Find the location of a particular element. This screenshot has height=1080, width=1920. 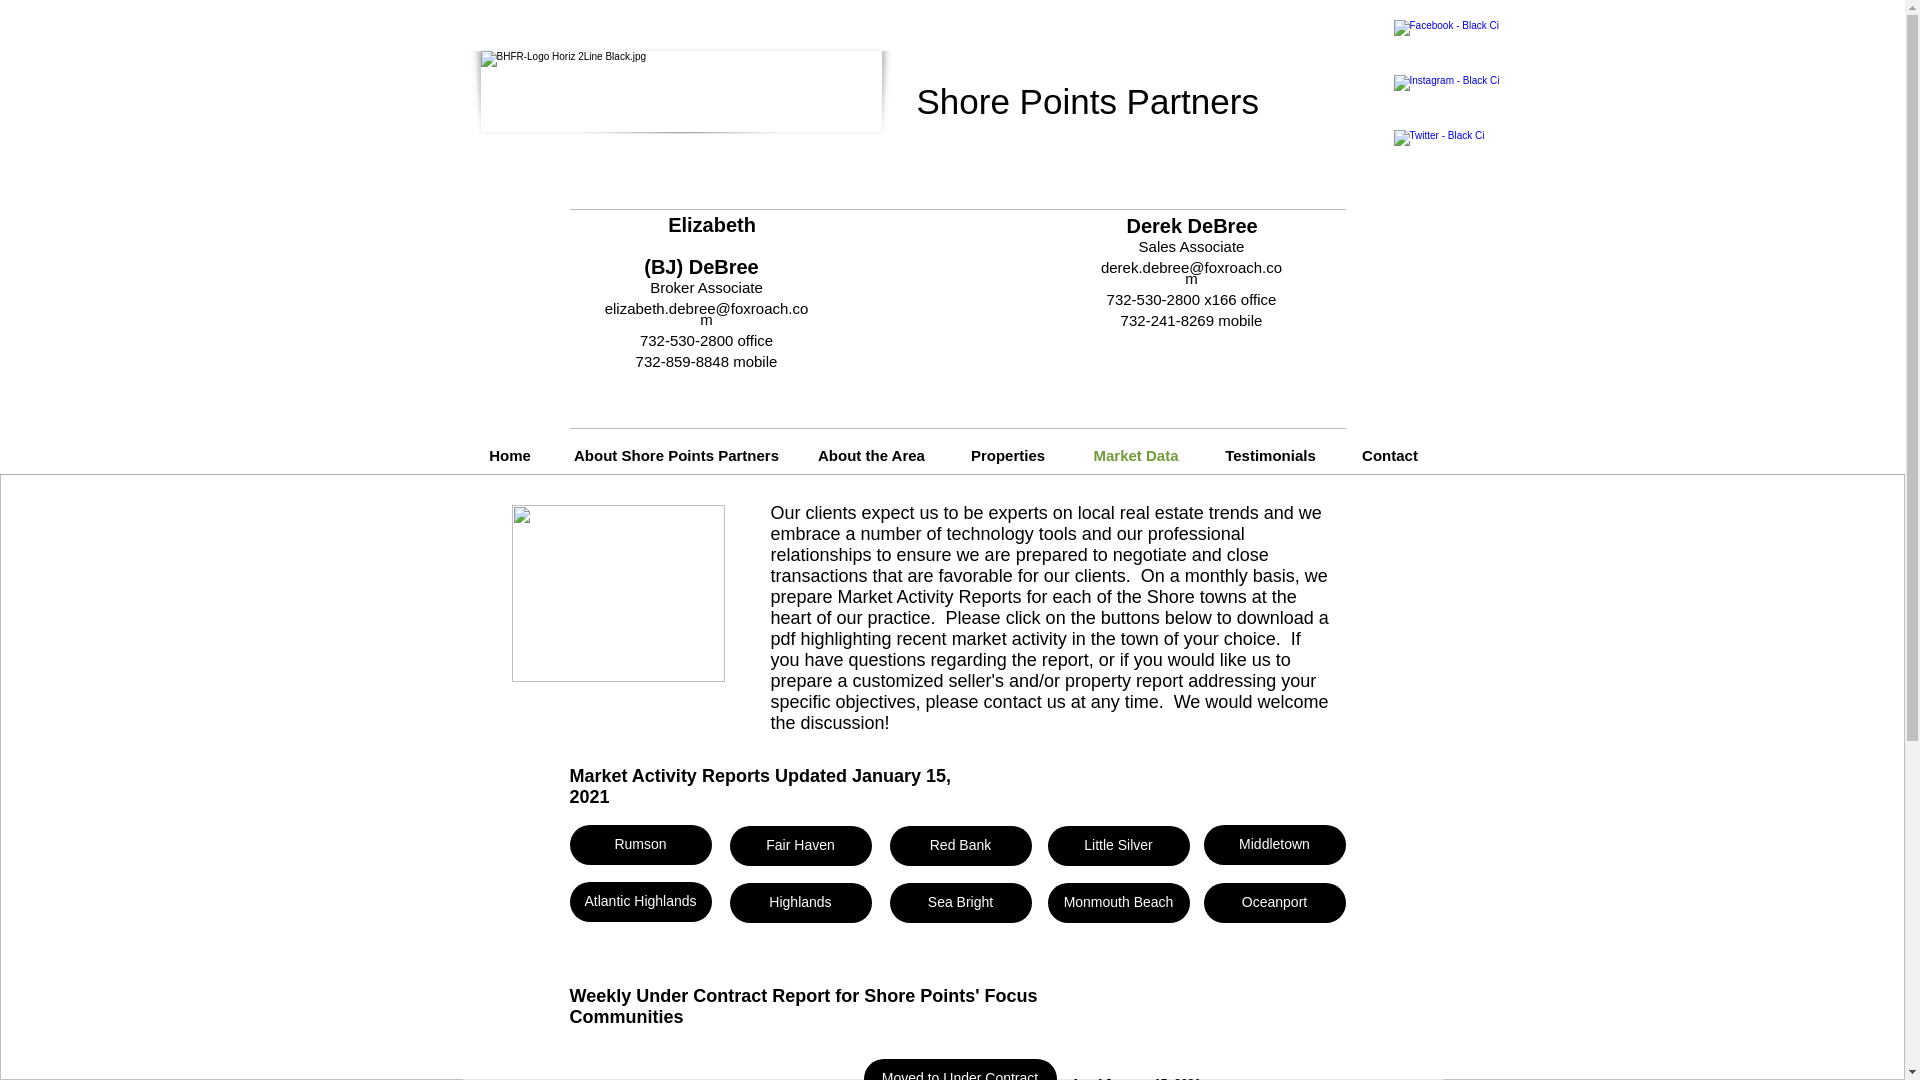

Fair Haven is located at coordinates (800, 846).